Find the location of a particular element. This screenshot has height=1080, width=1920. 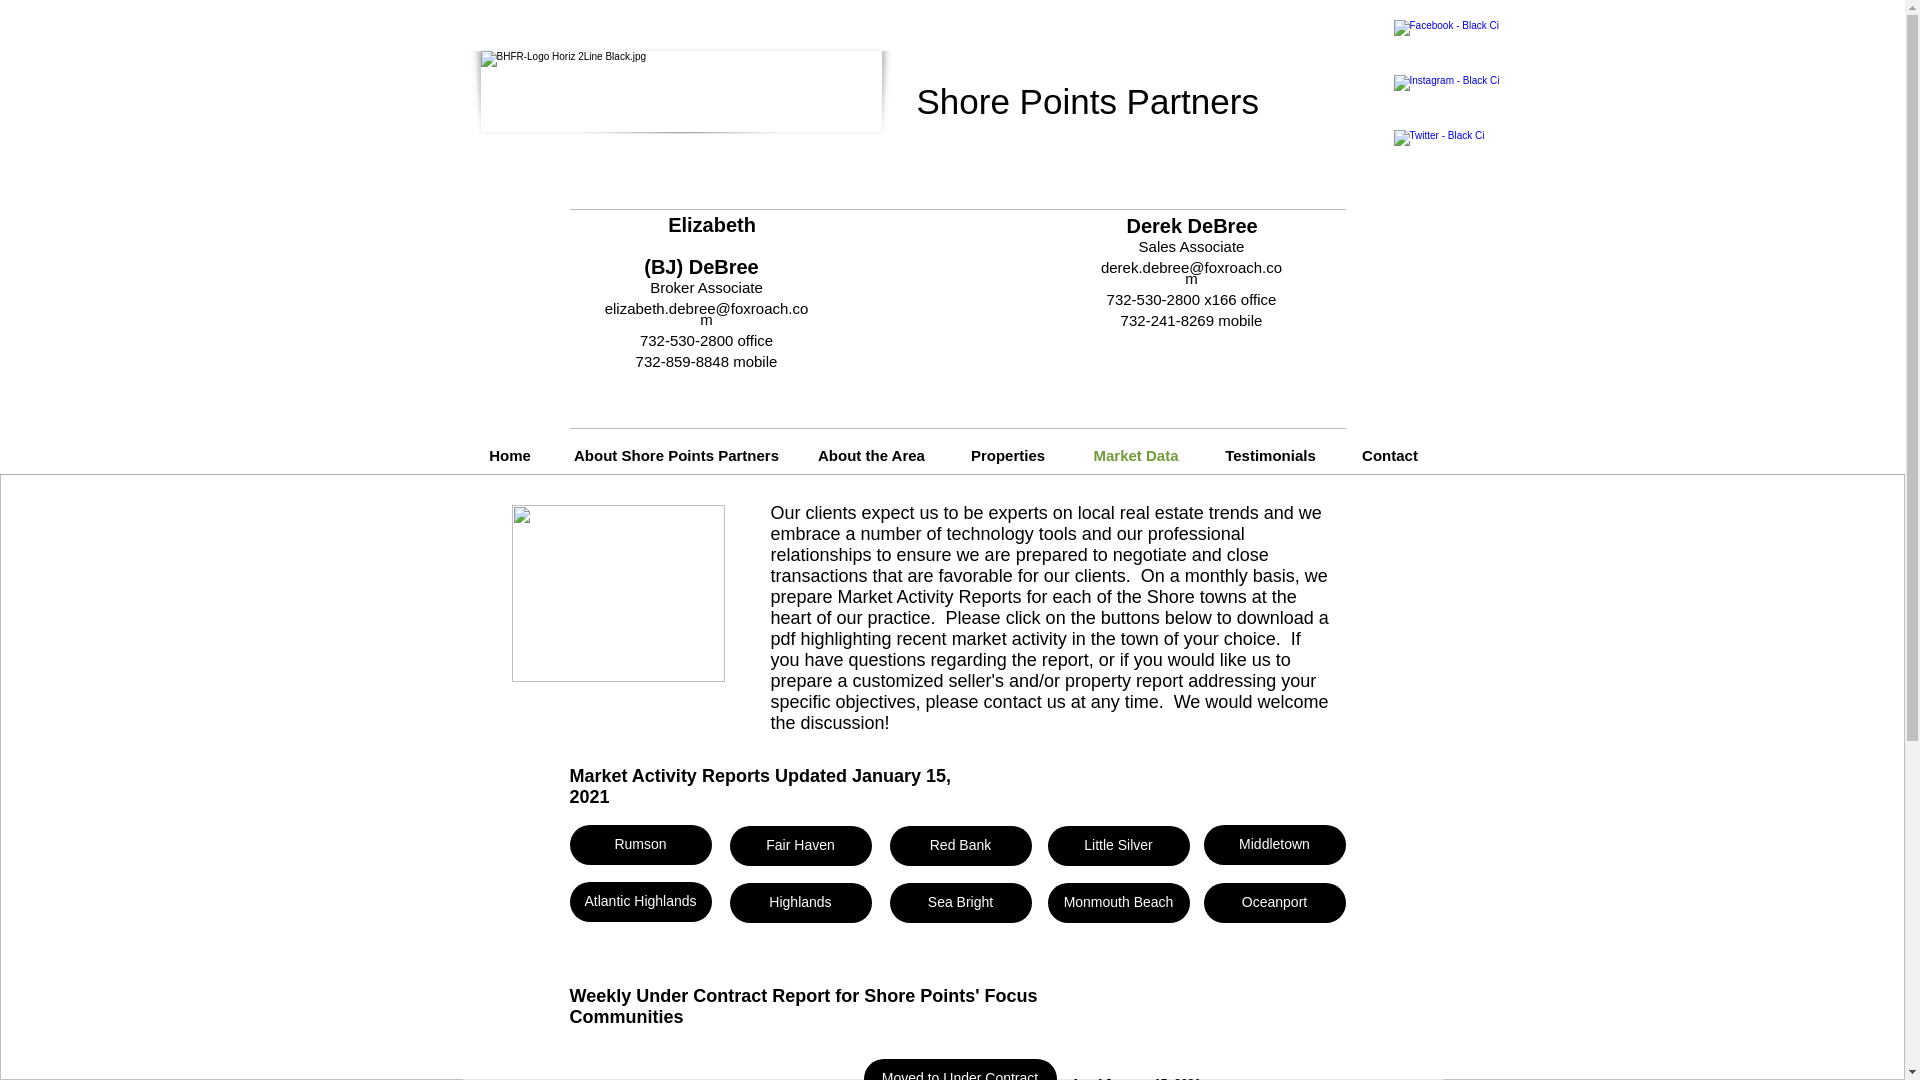

Fair Haven is located at coordinates (800, 846).